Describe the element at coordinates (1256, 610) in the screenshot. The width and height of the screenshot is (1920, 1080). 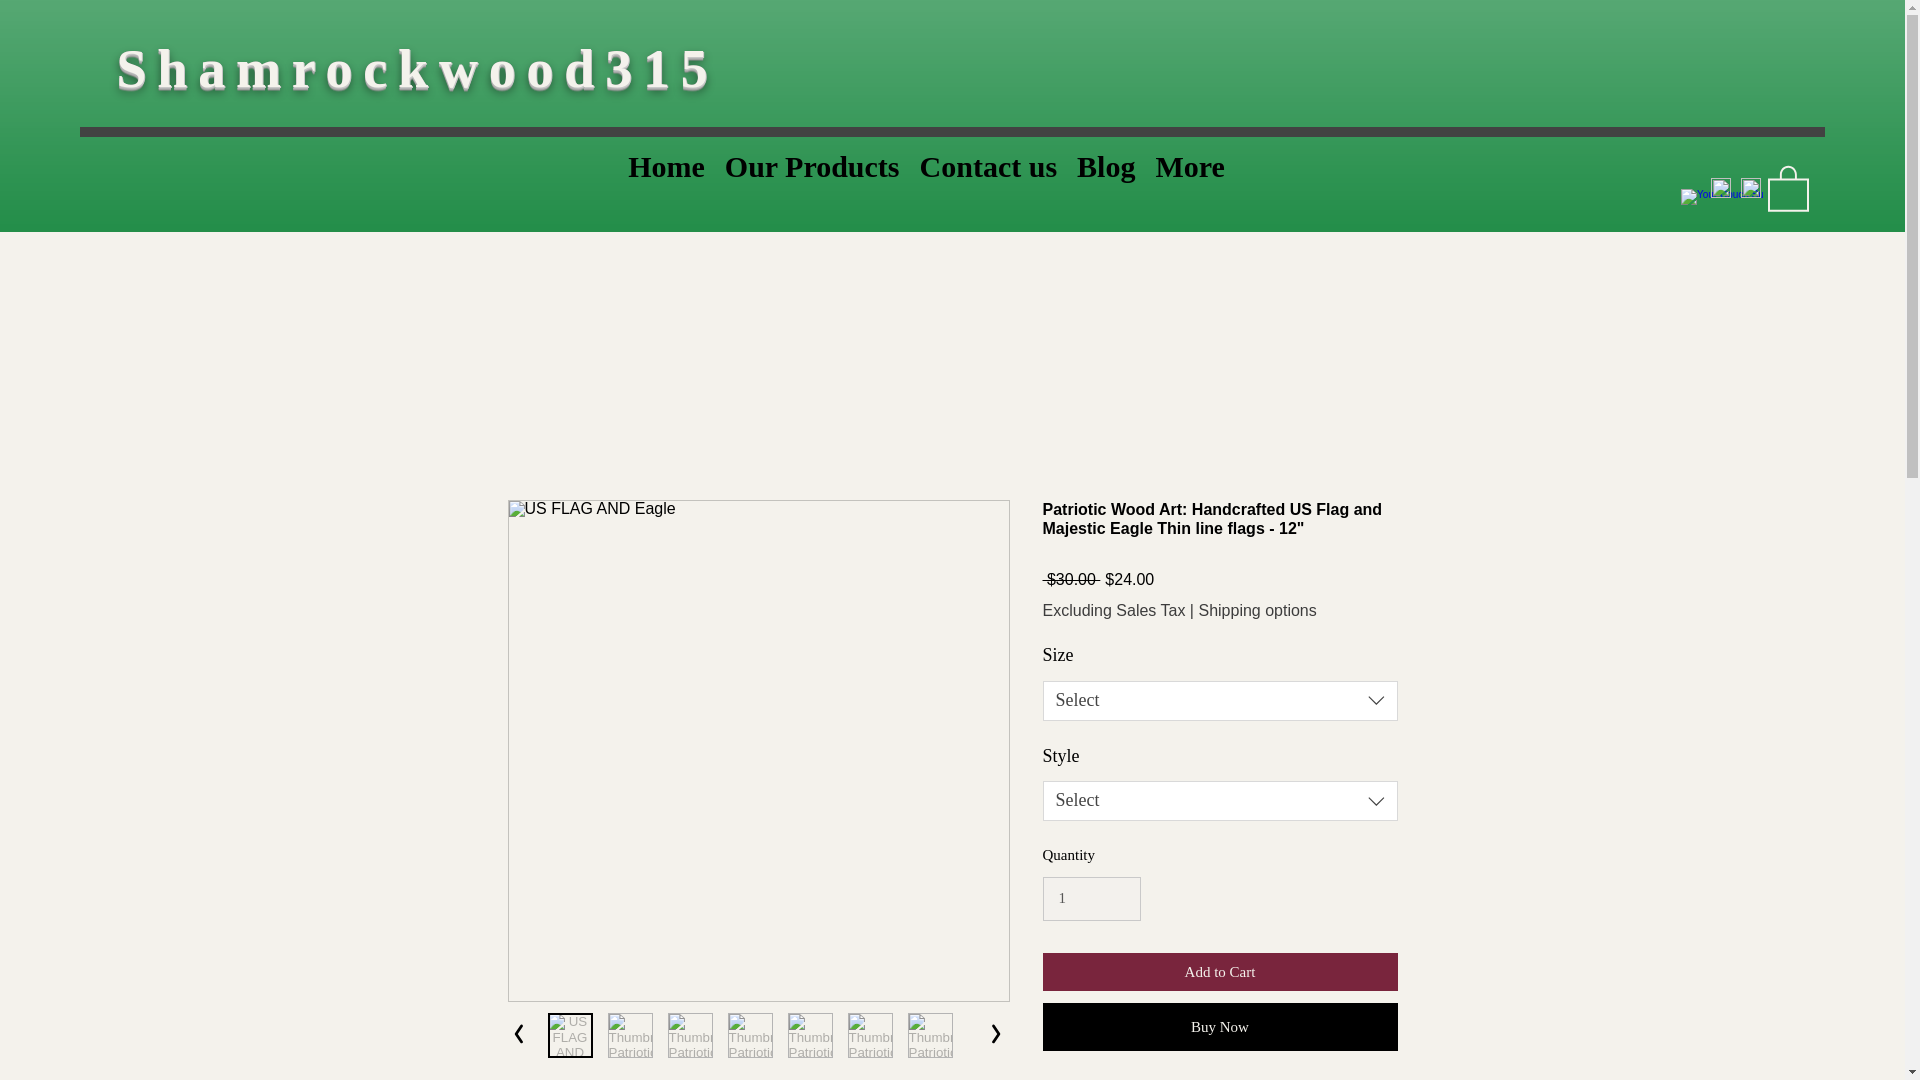
I see `Shipping options` at that location.